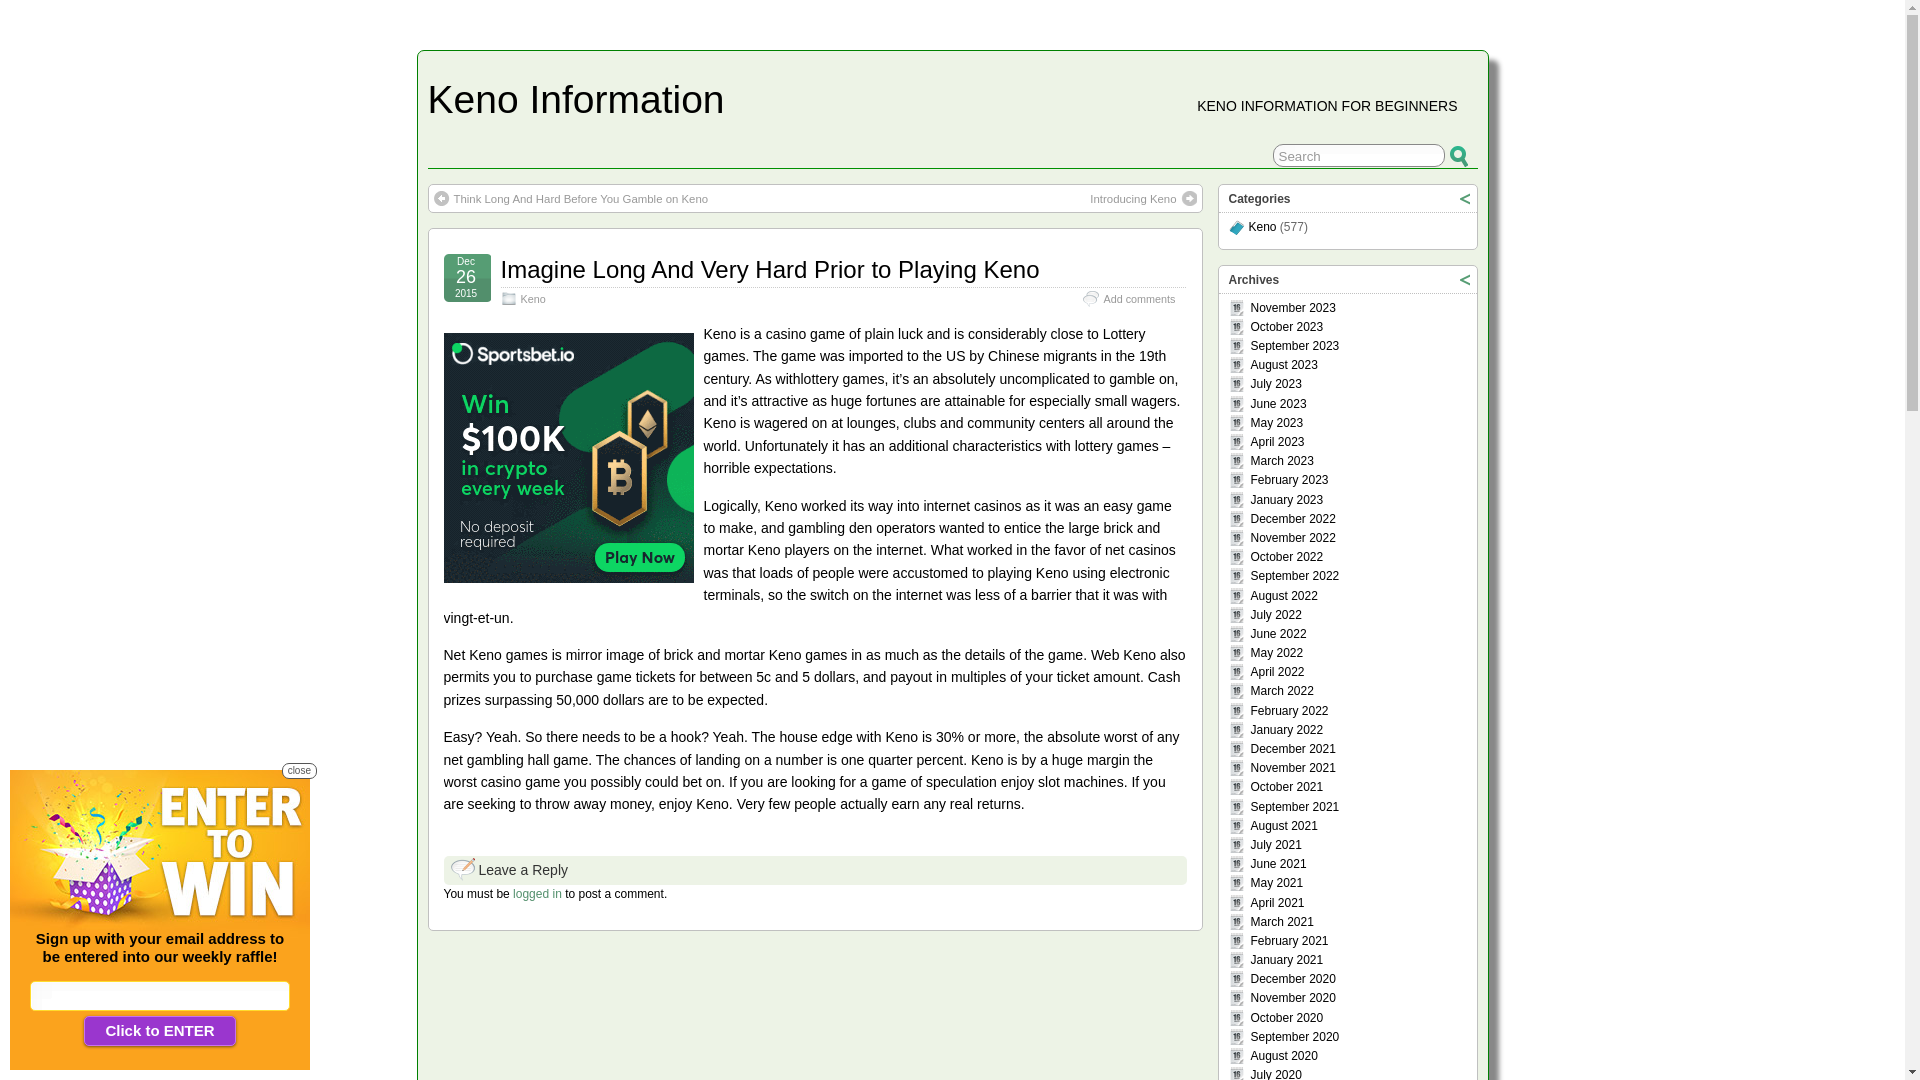 The image size is (1920, 1080). Describe the element at coordinates (1286, 557) in the screenshot. I see `October 2022` at that location.